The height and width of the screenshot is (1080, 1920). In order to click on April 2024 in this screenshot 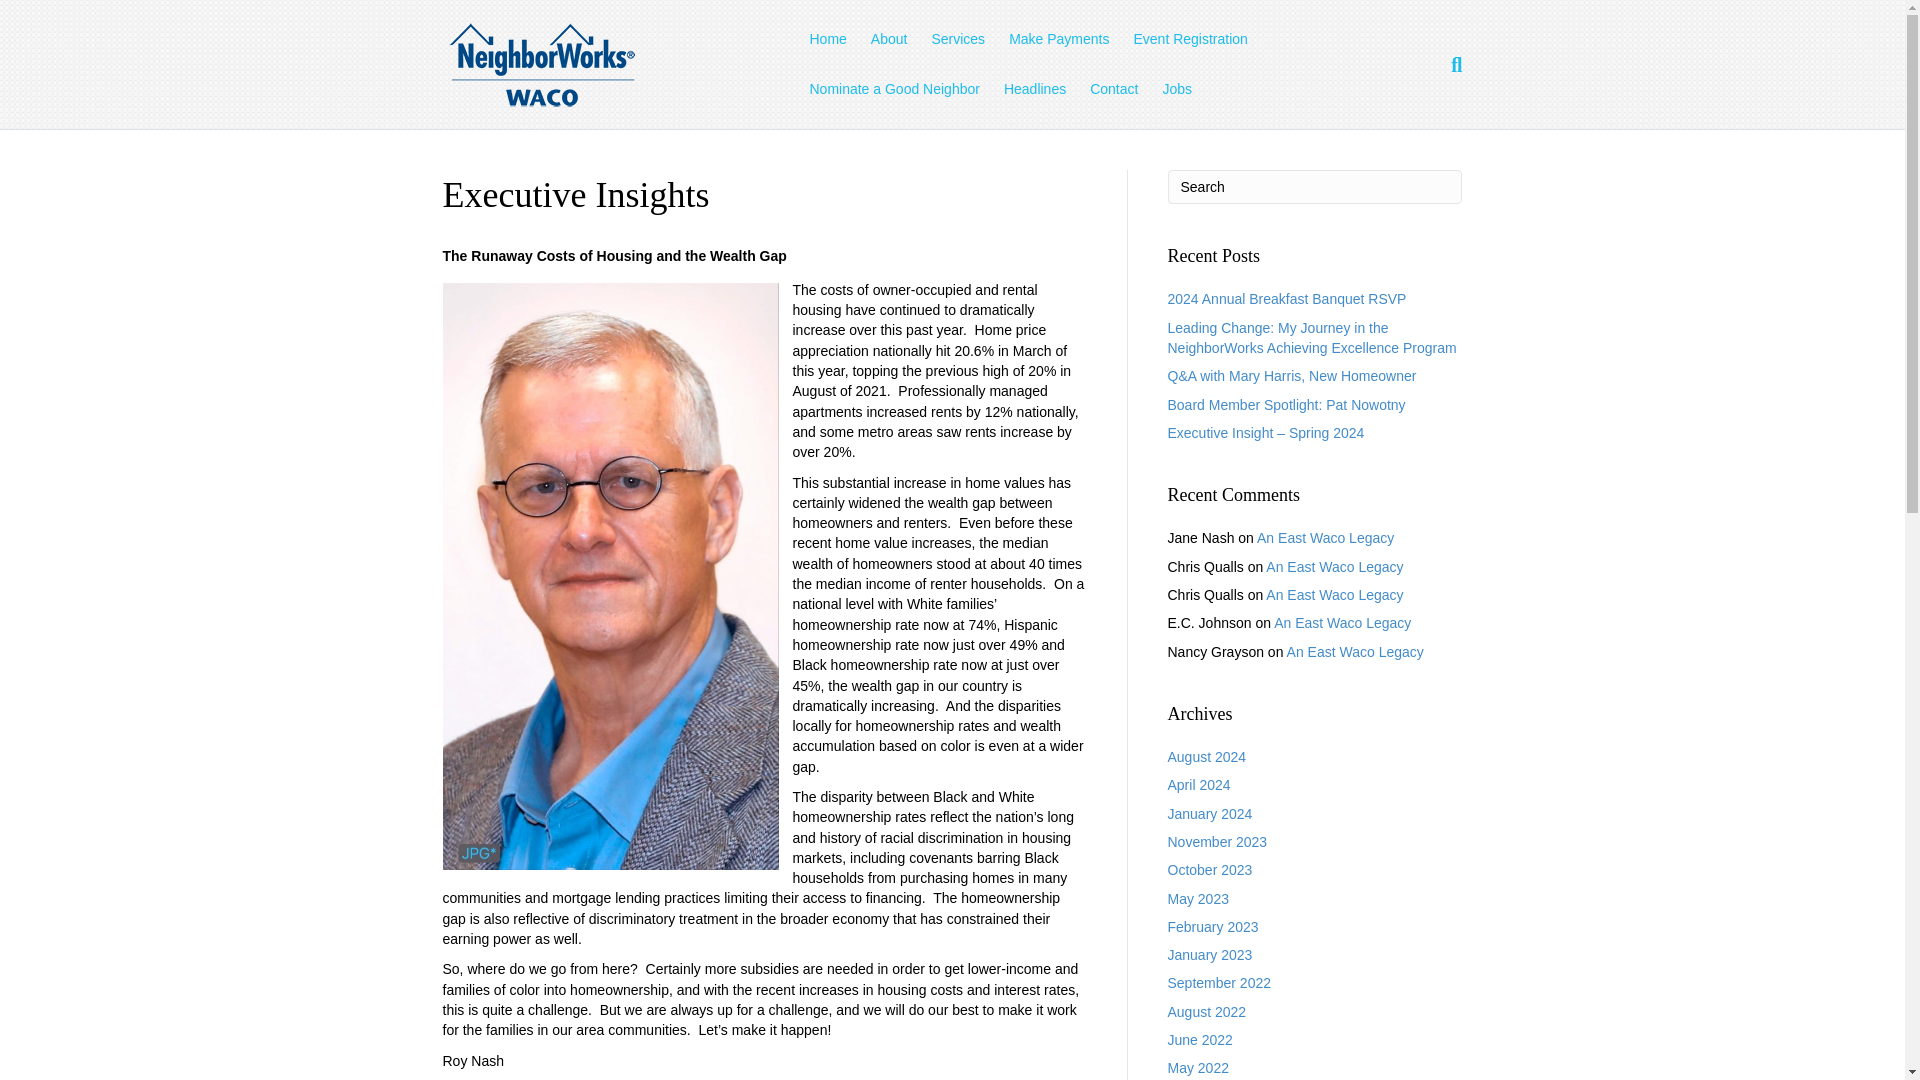, I will do `click(1198, 784)`.